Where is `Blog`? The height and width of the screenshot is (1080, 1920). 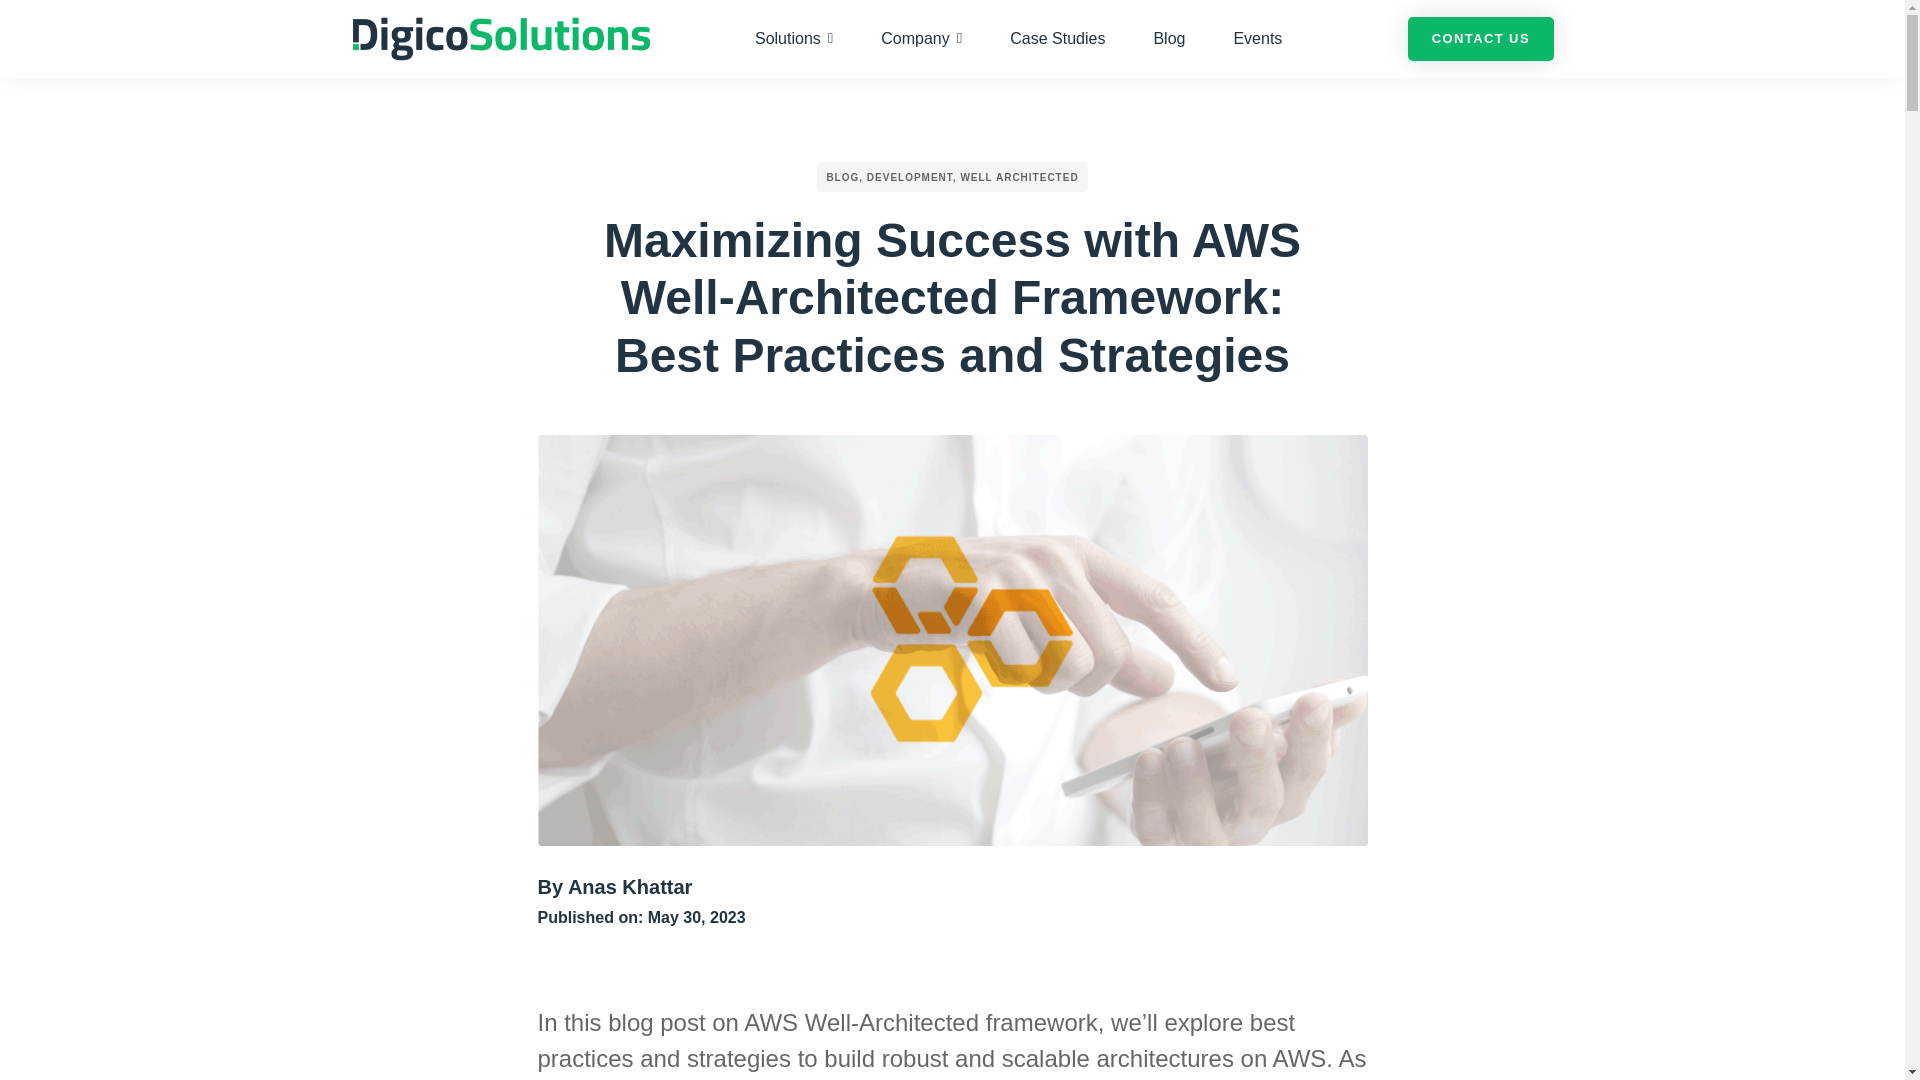 Blog is located at coordinates (1168, 38).